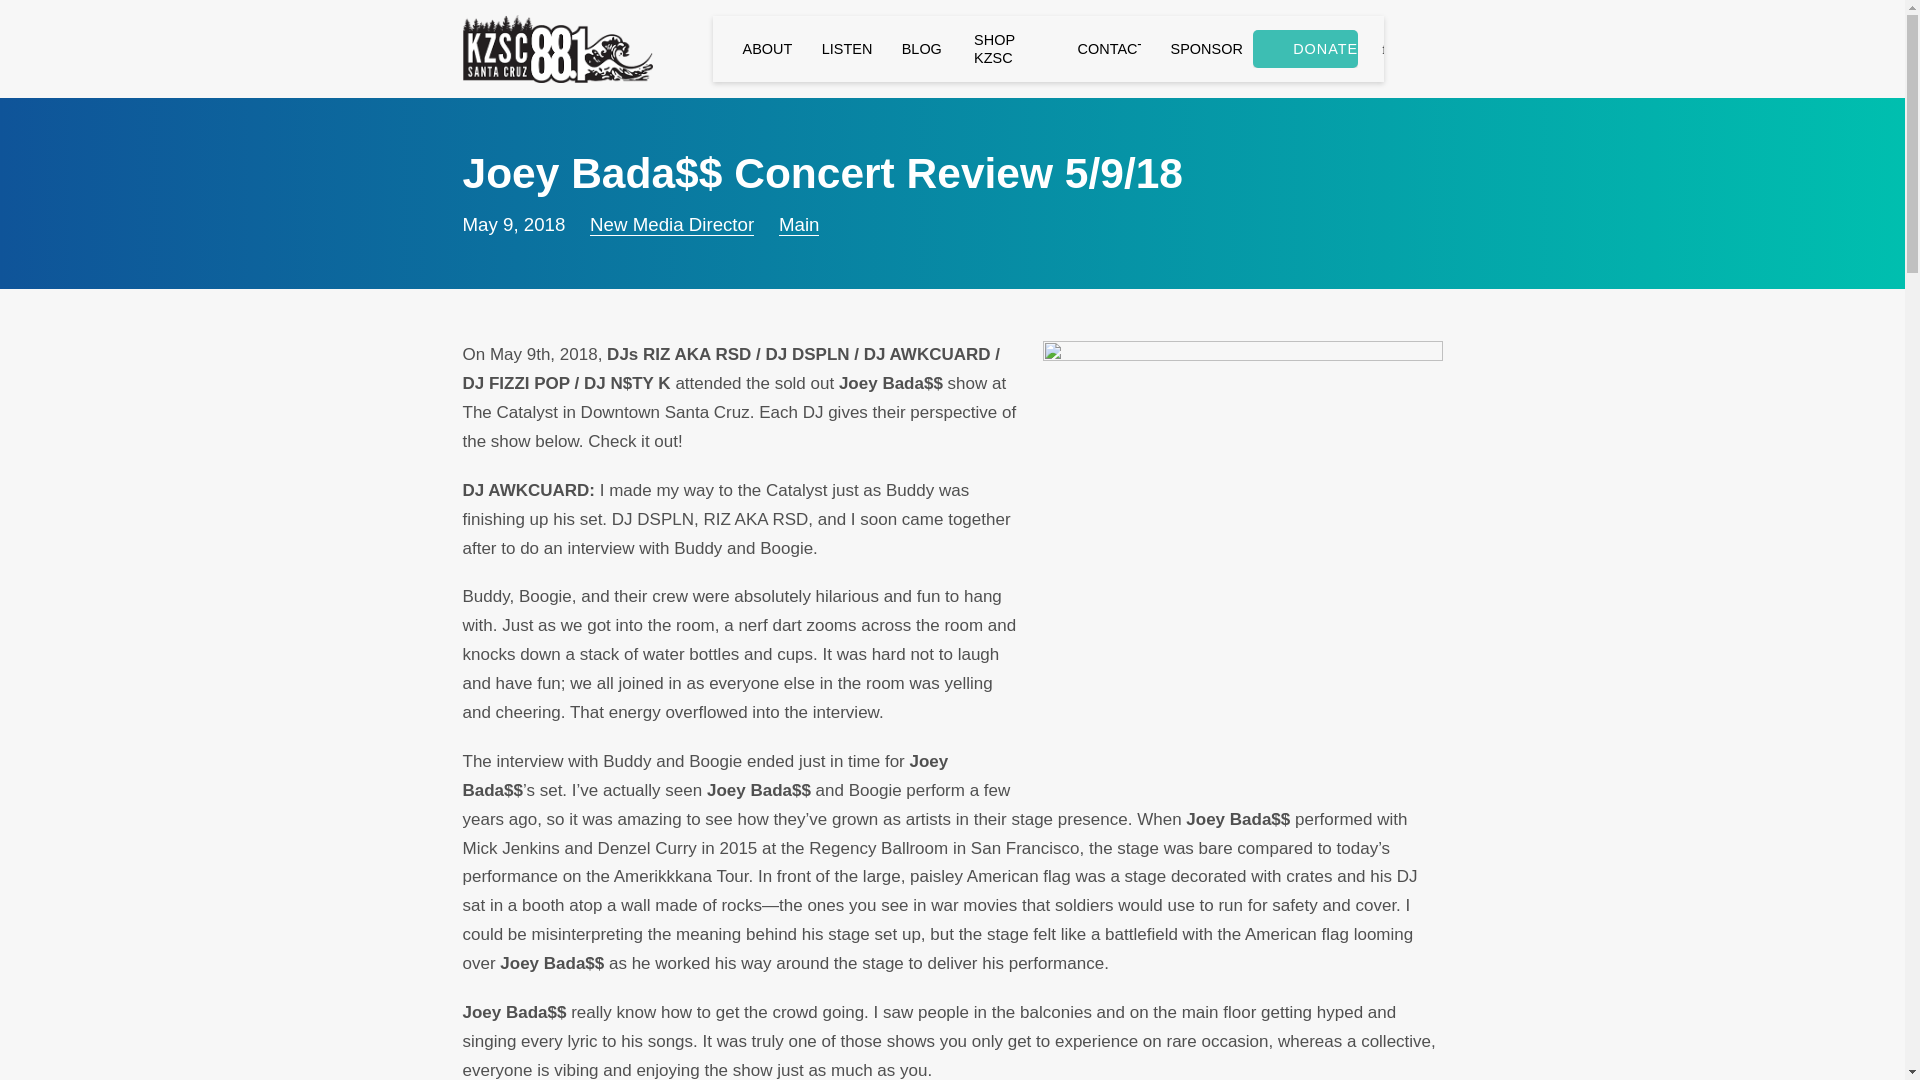 This screenshot has height=1080, width=1920. Describe the element at coordinates (1192, 48) in the screenshot. I see `SPONSORS` at that location.